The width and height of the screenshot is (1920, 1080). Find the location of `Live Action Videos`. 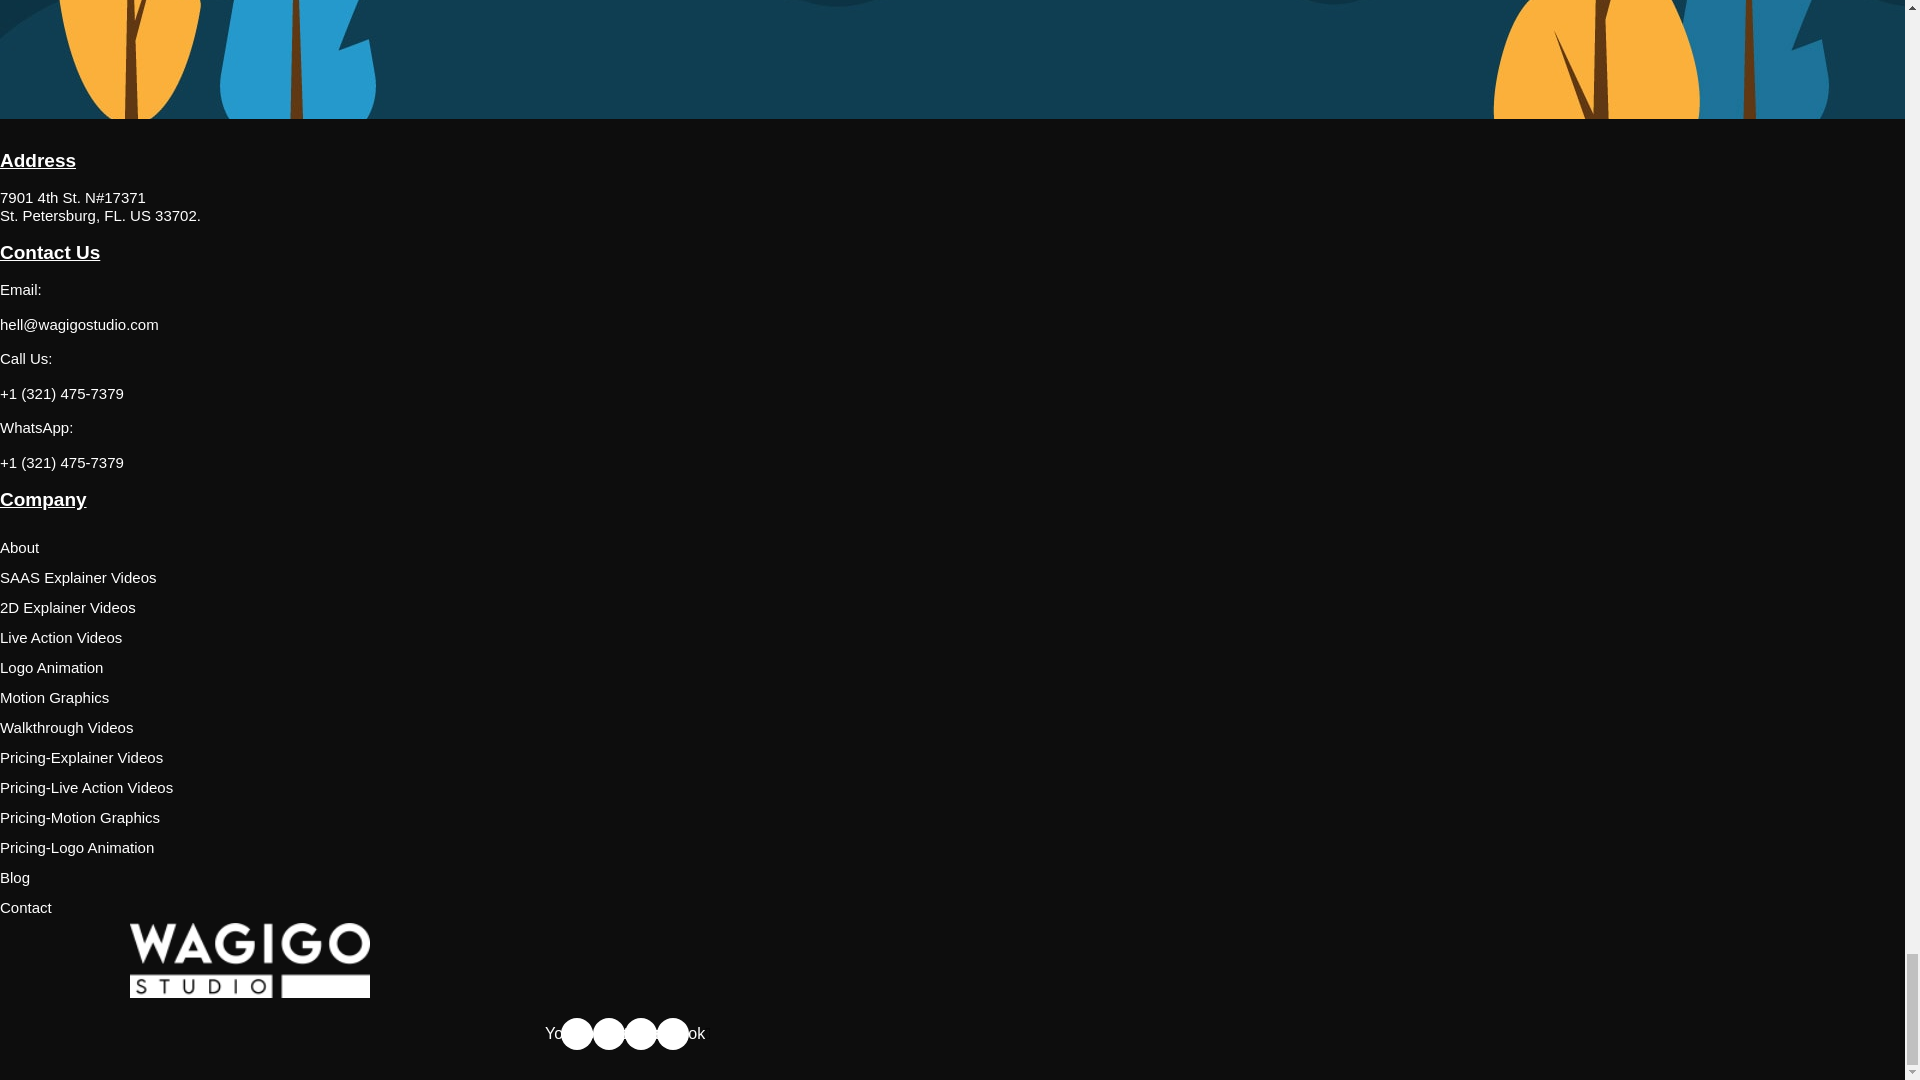

Live Action Videos is located at coordinates (624, 638).